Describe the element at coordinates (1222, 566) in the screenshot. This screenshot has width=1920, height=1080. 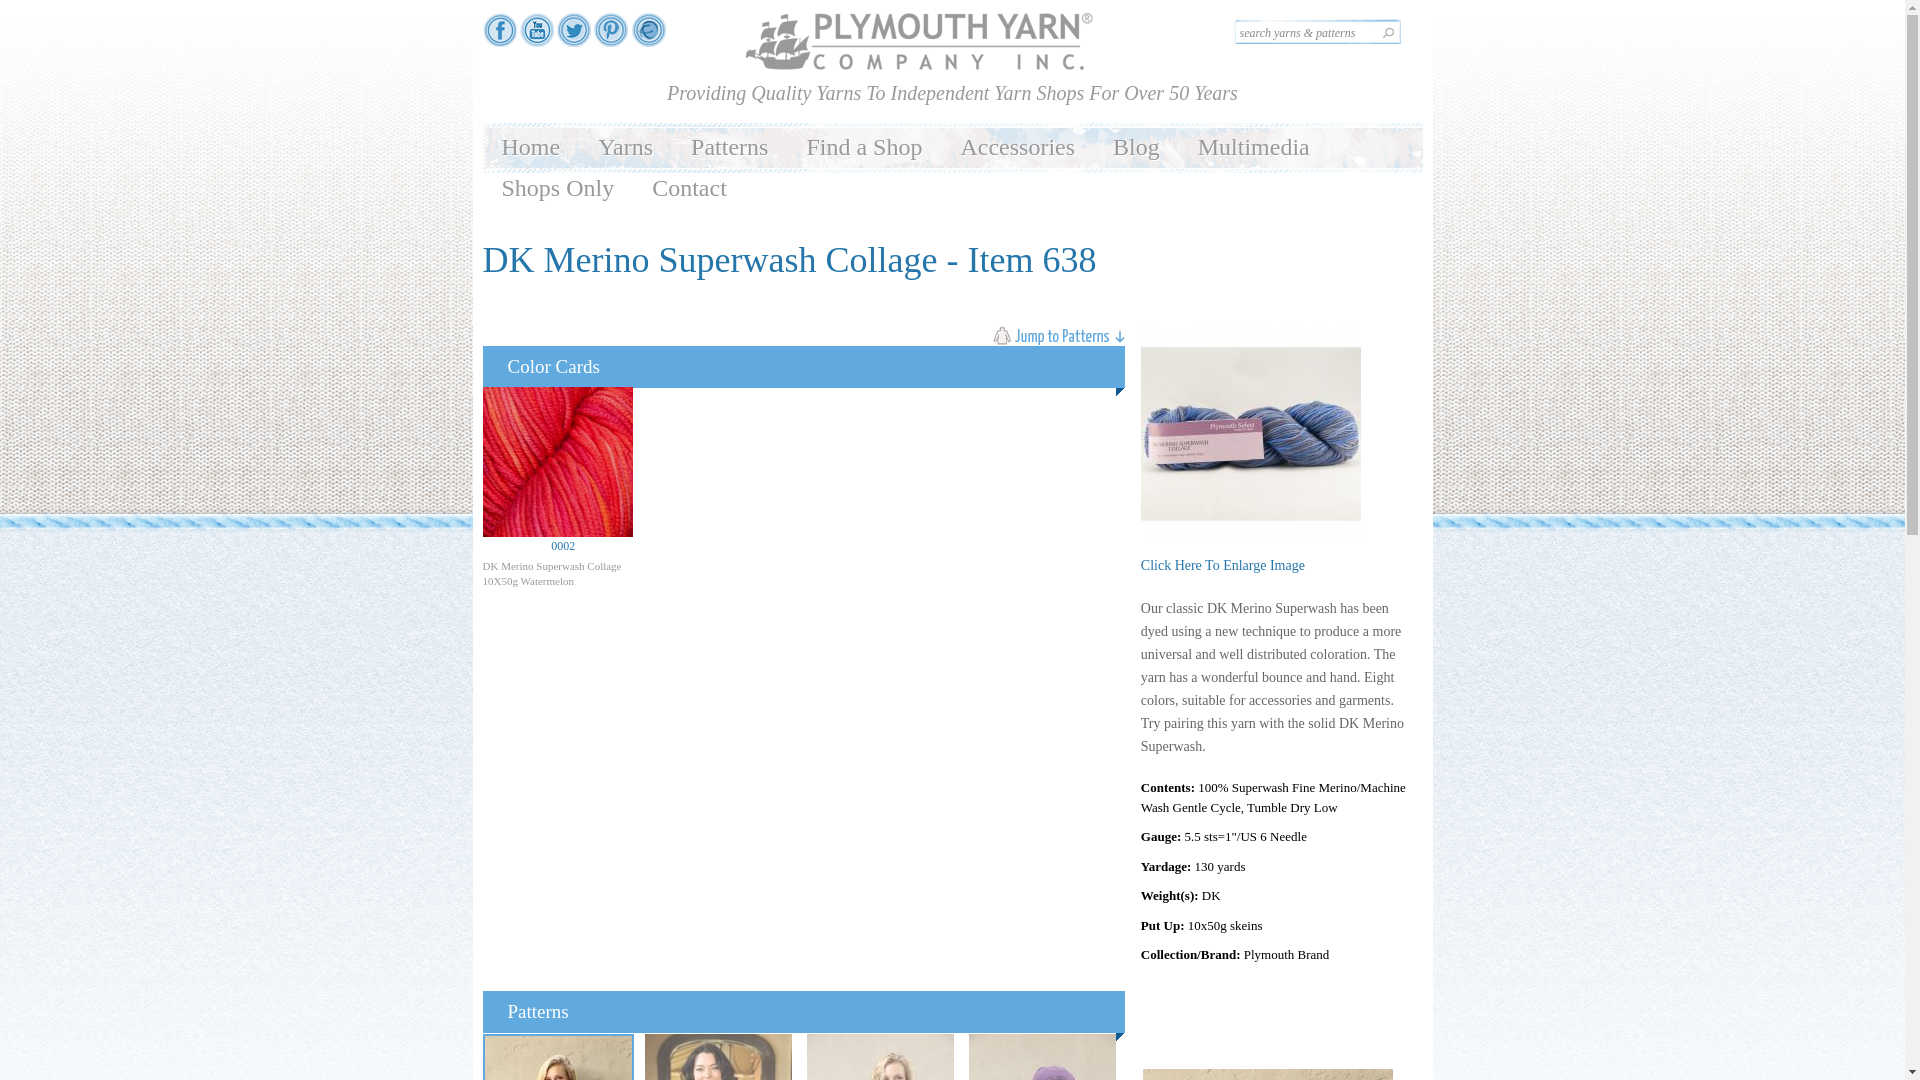
I see `Click Here To Enlarge Image` at that location.